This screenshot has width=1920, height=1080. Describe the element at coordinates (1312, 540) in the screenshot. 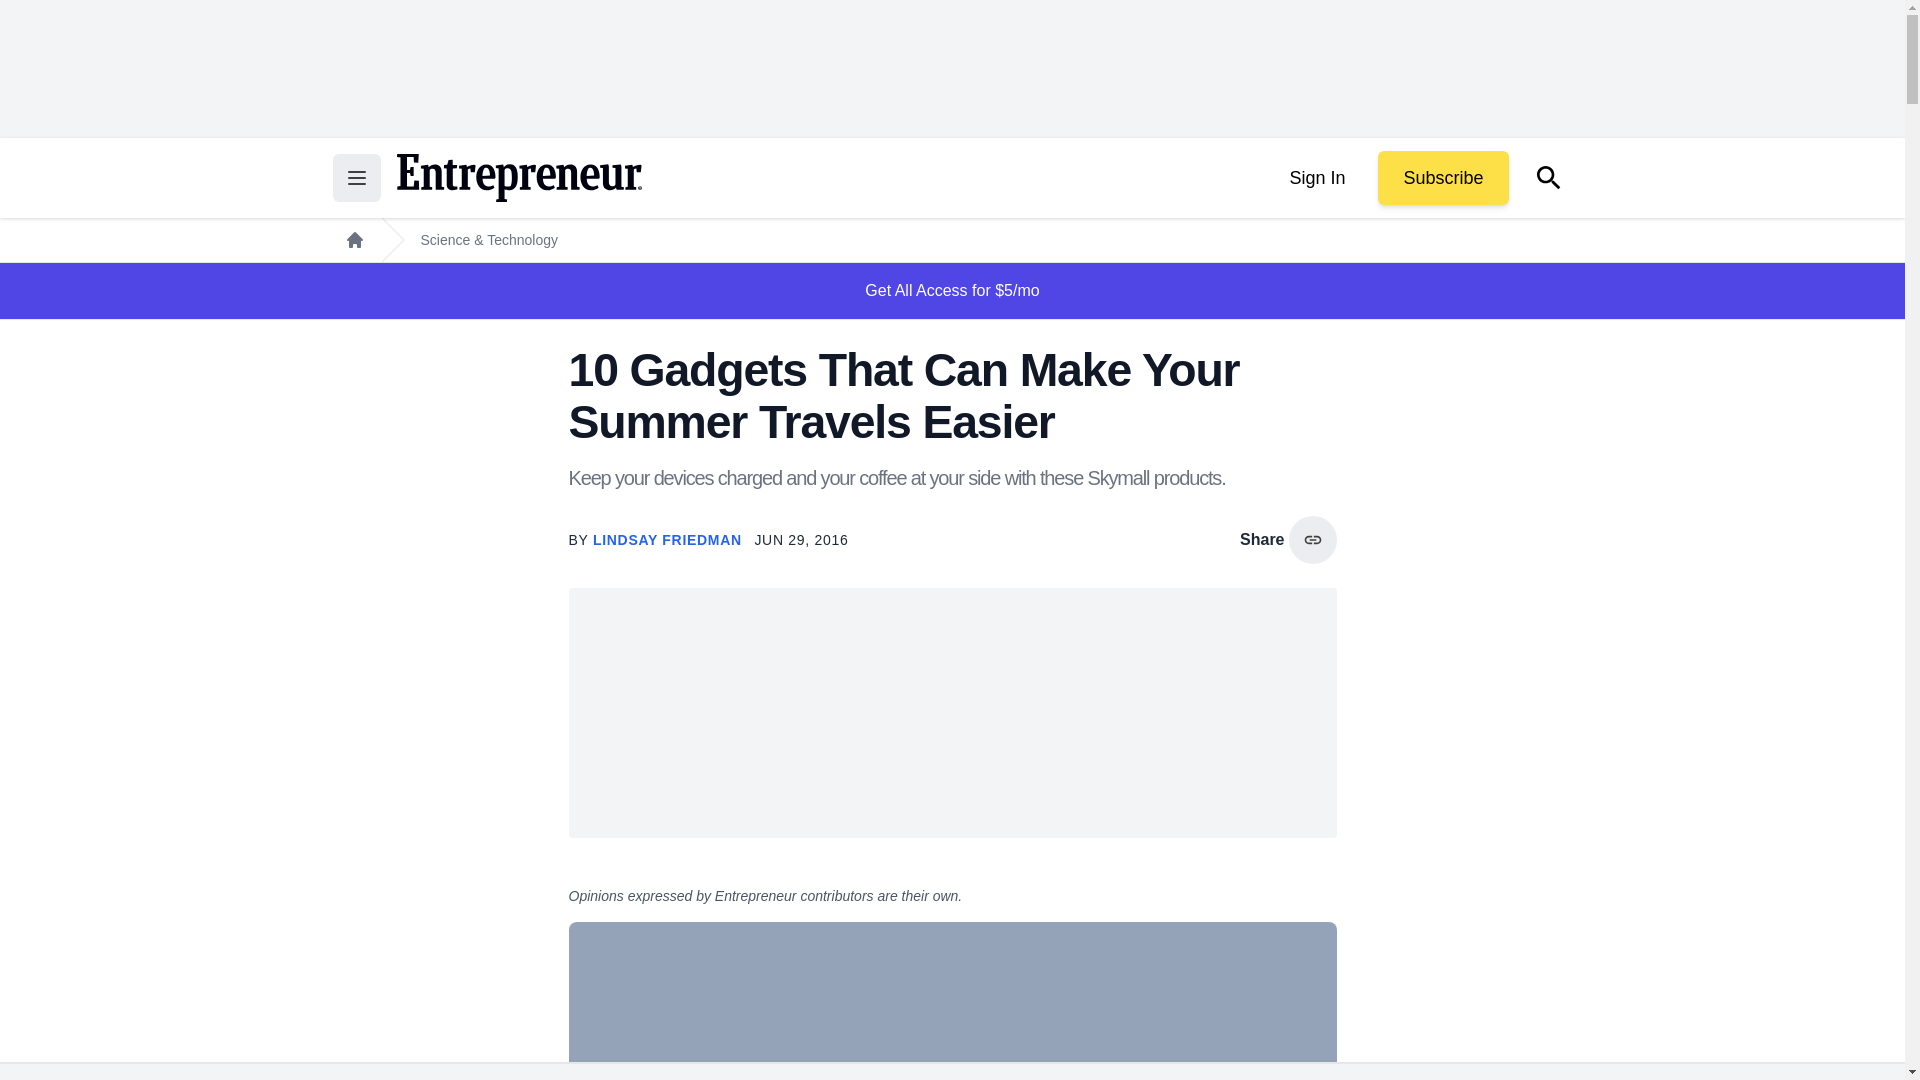

I see `copy` at that location.